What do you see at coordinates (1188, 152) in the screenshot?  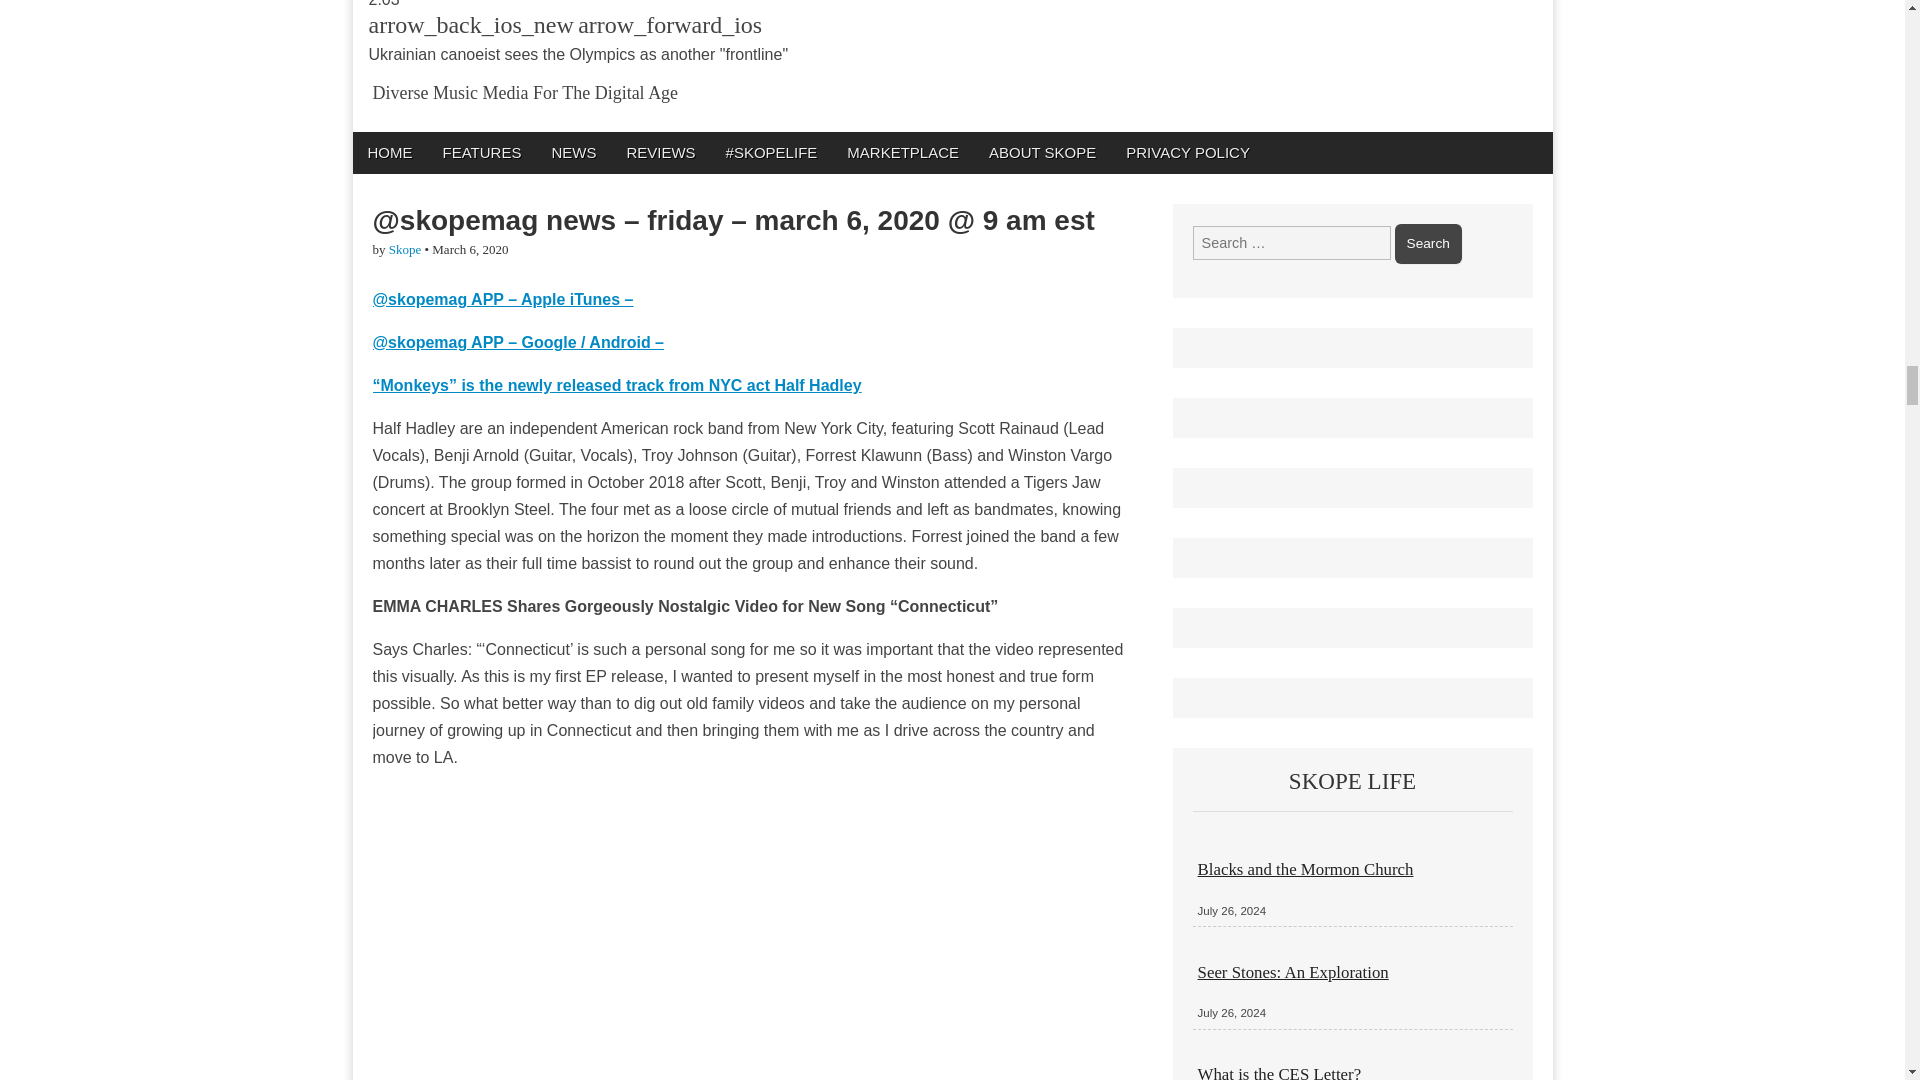 I see `PRIVACY POLICY` at bounding box center [1188, 152].